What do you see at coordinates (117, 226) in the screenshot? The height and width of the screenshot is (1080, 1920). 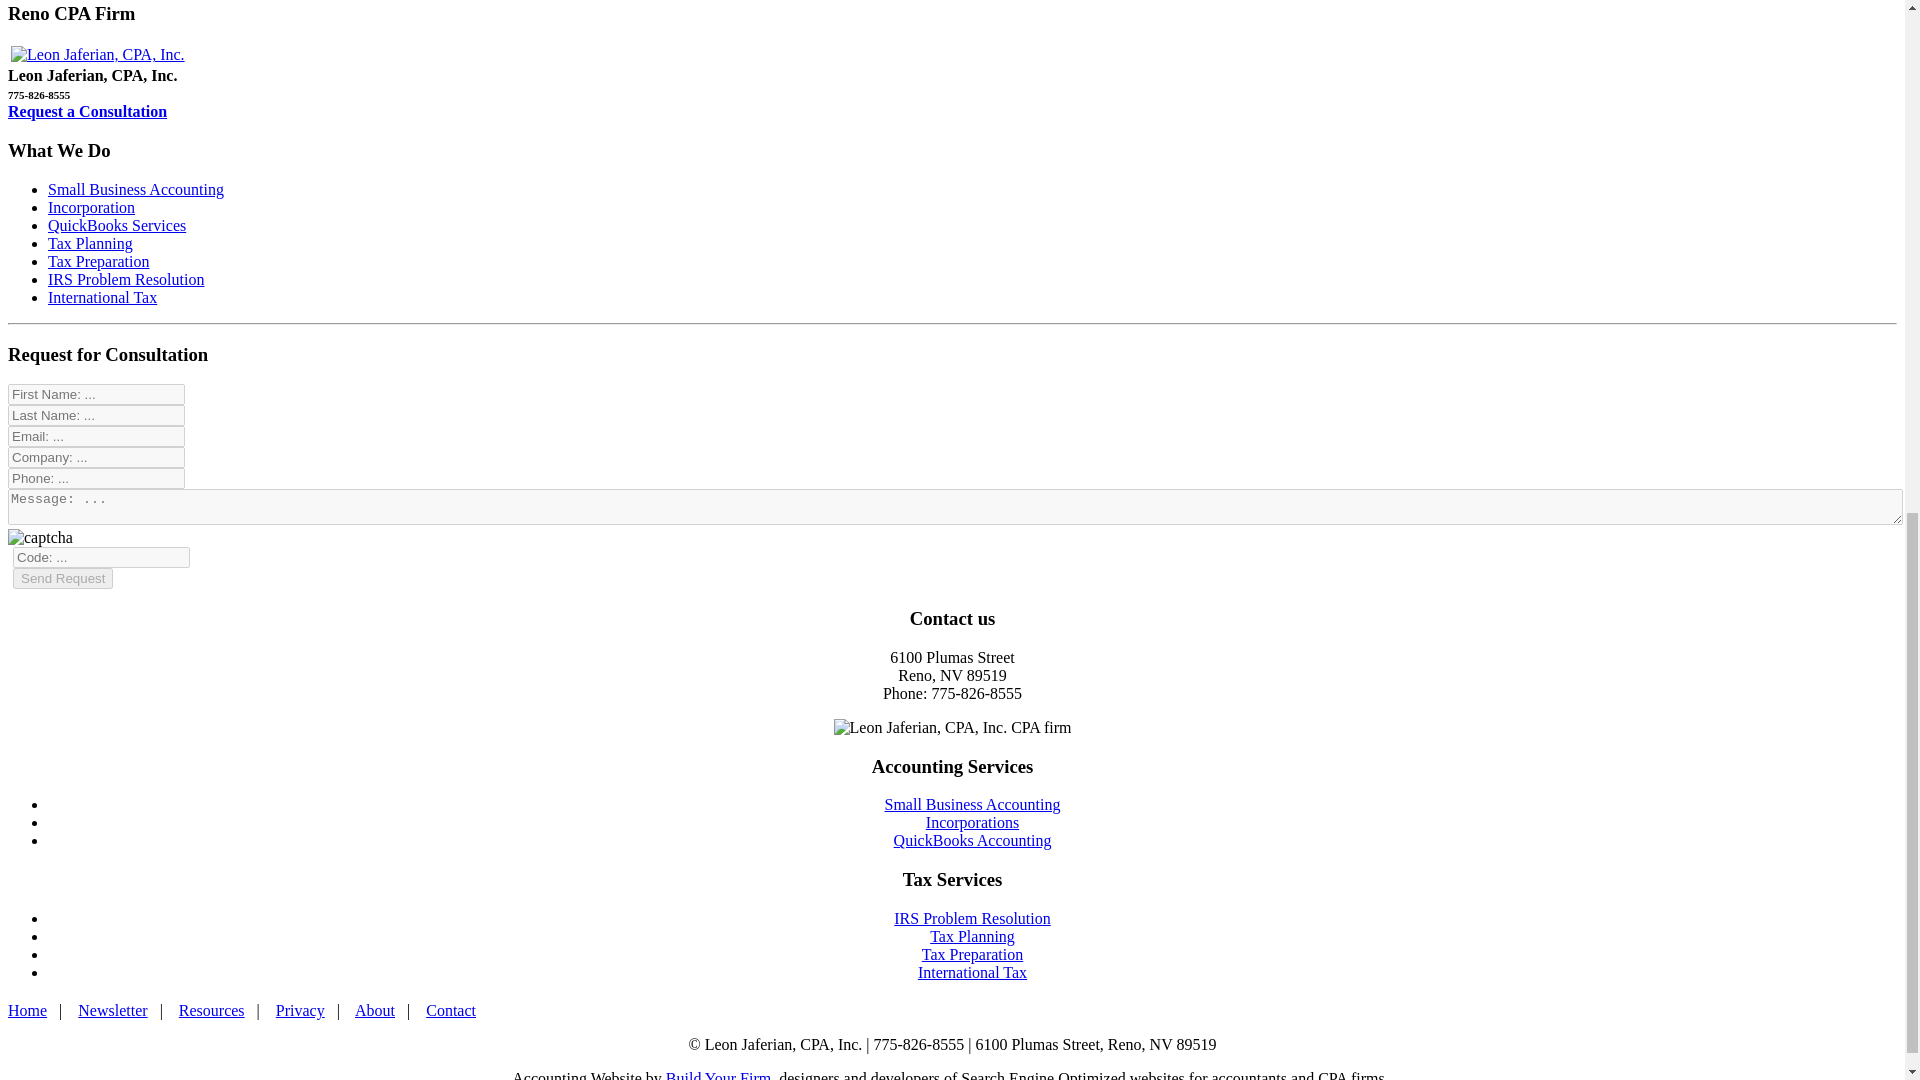 I see `QuickBooks Services` at bounding box center [117, 226].